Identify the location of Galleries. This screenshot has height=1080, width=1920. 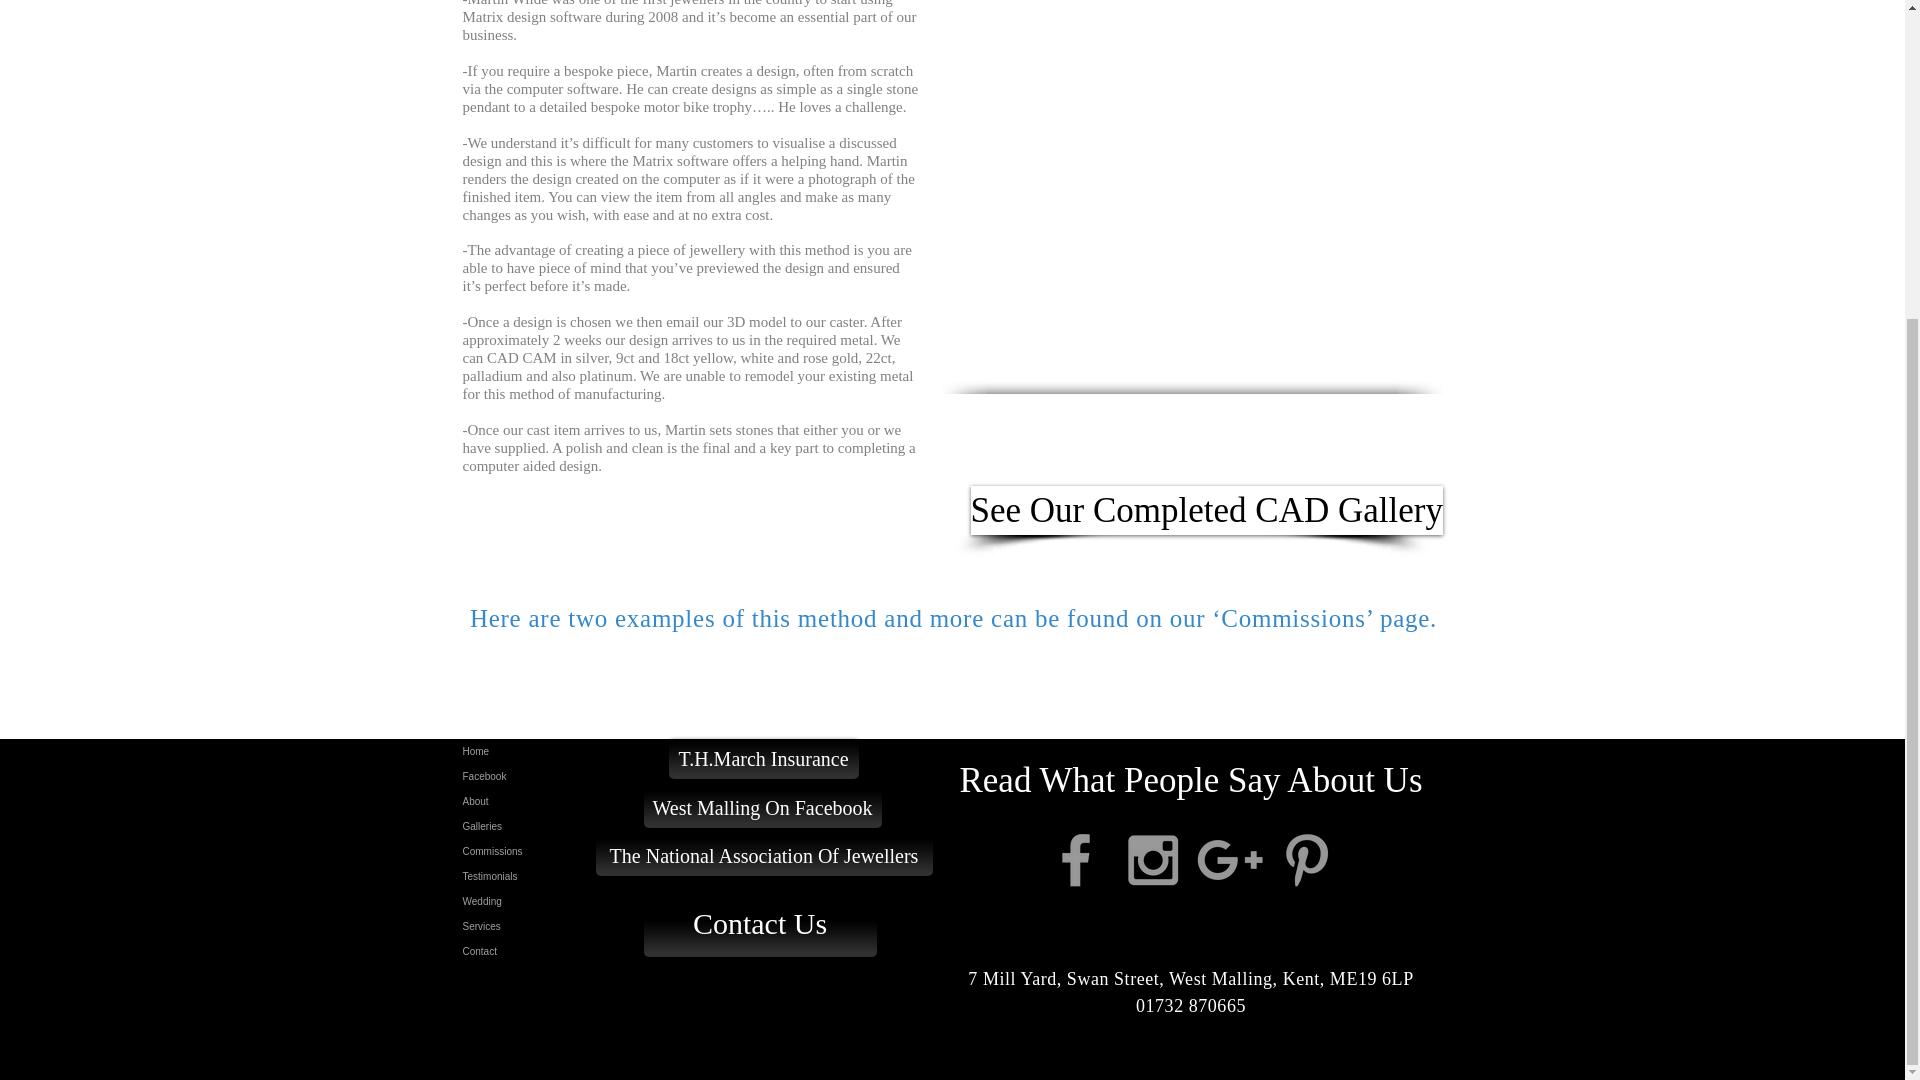
(540, 826).